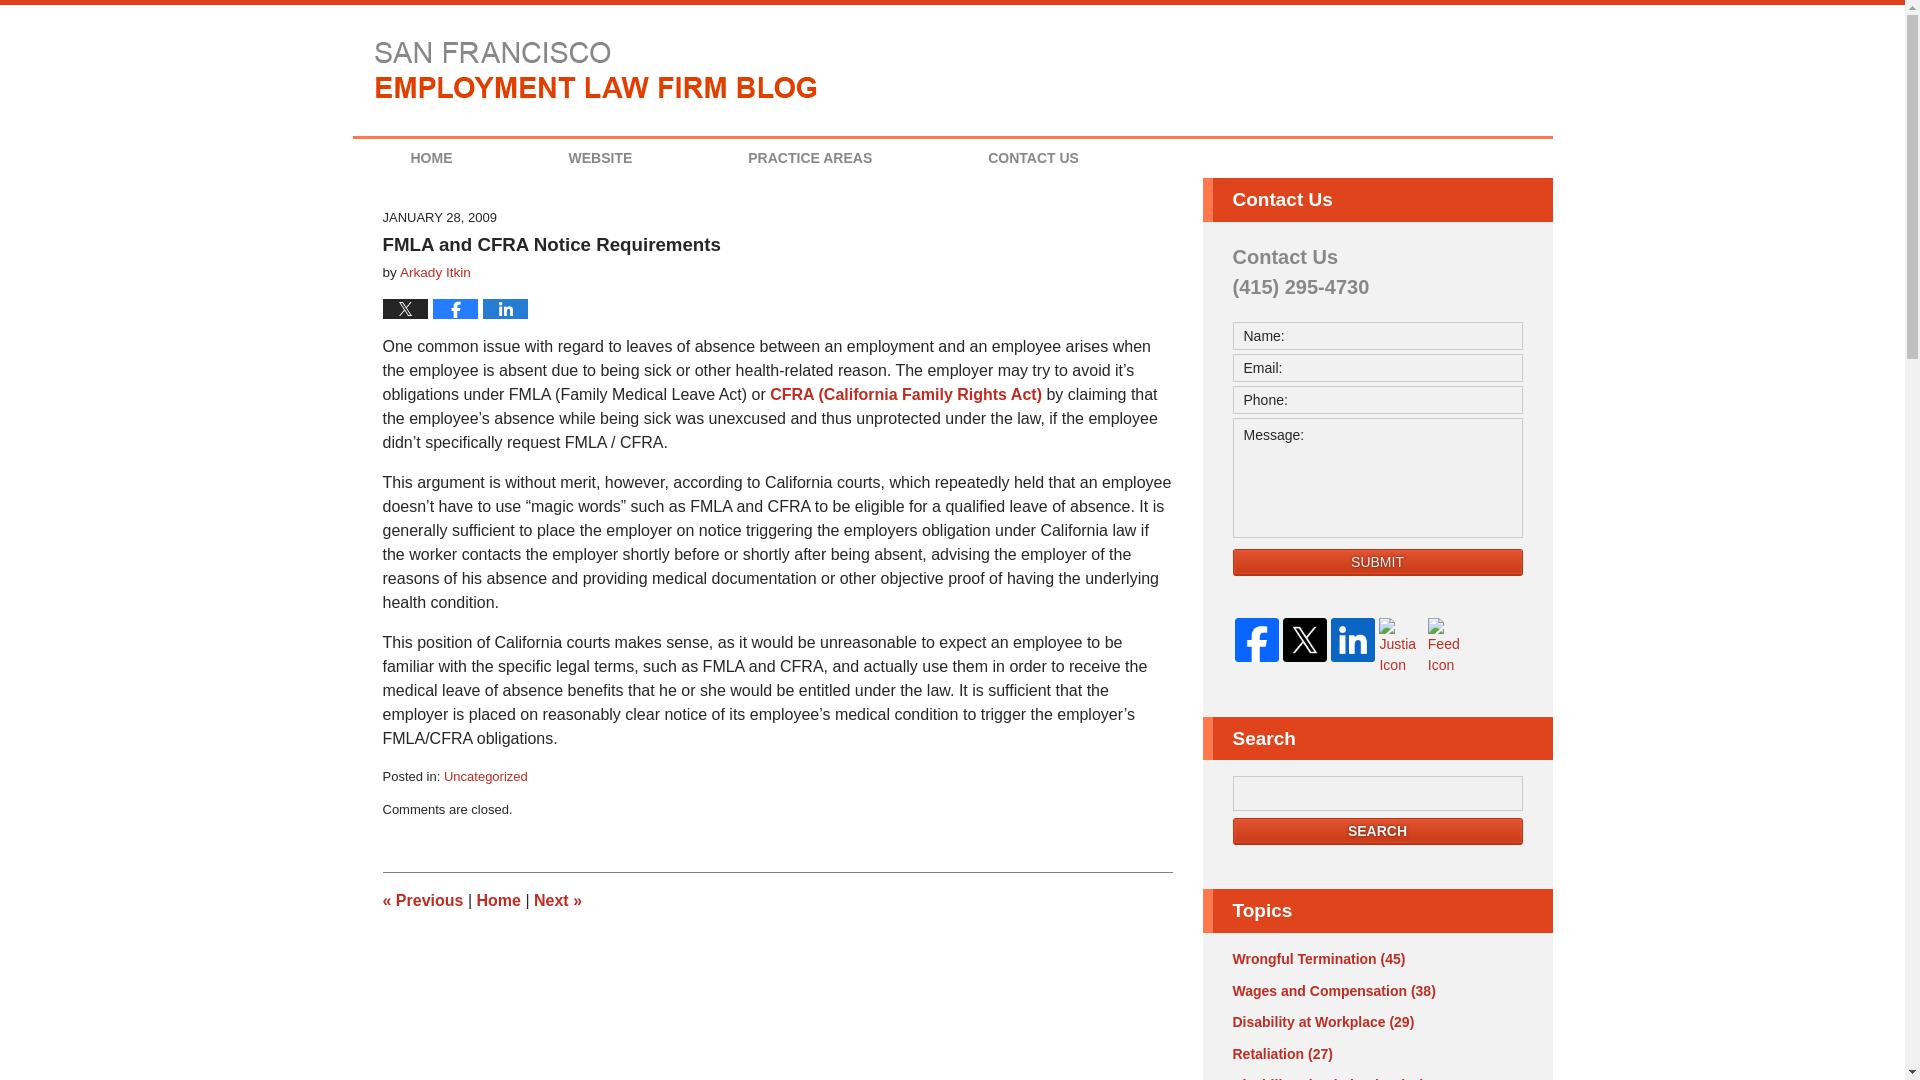  What do you see at coordinates (1377, 399) in the screenshot?
I see `Please enter a valid phone number.` at bounding box center [1377, 399].